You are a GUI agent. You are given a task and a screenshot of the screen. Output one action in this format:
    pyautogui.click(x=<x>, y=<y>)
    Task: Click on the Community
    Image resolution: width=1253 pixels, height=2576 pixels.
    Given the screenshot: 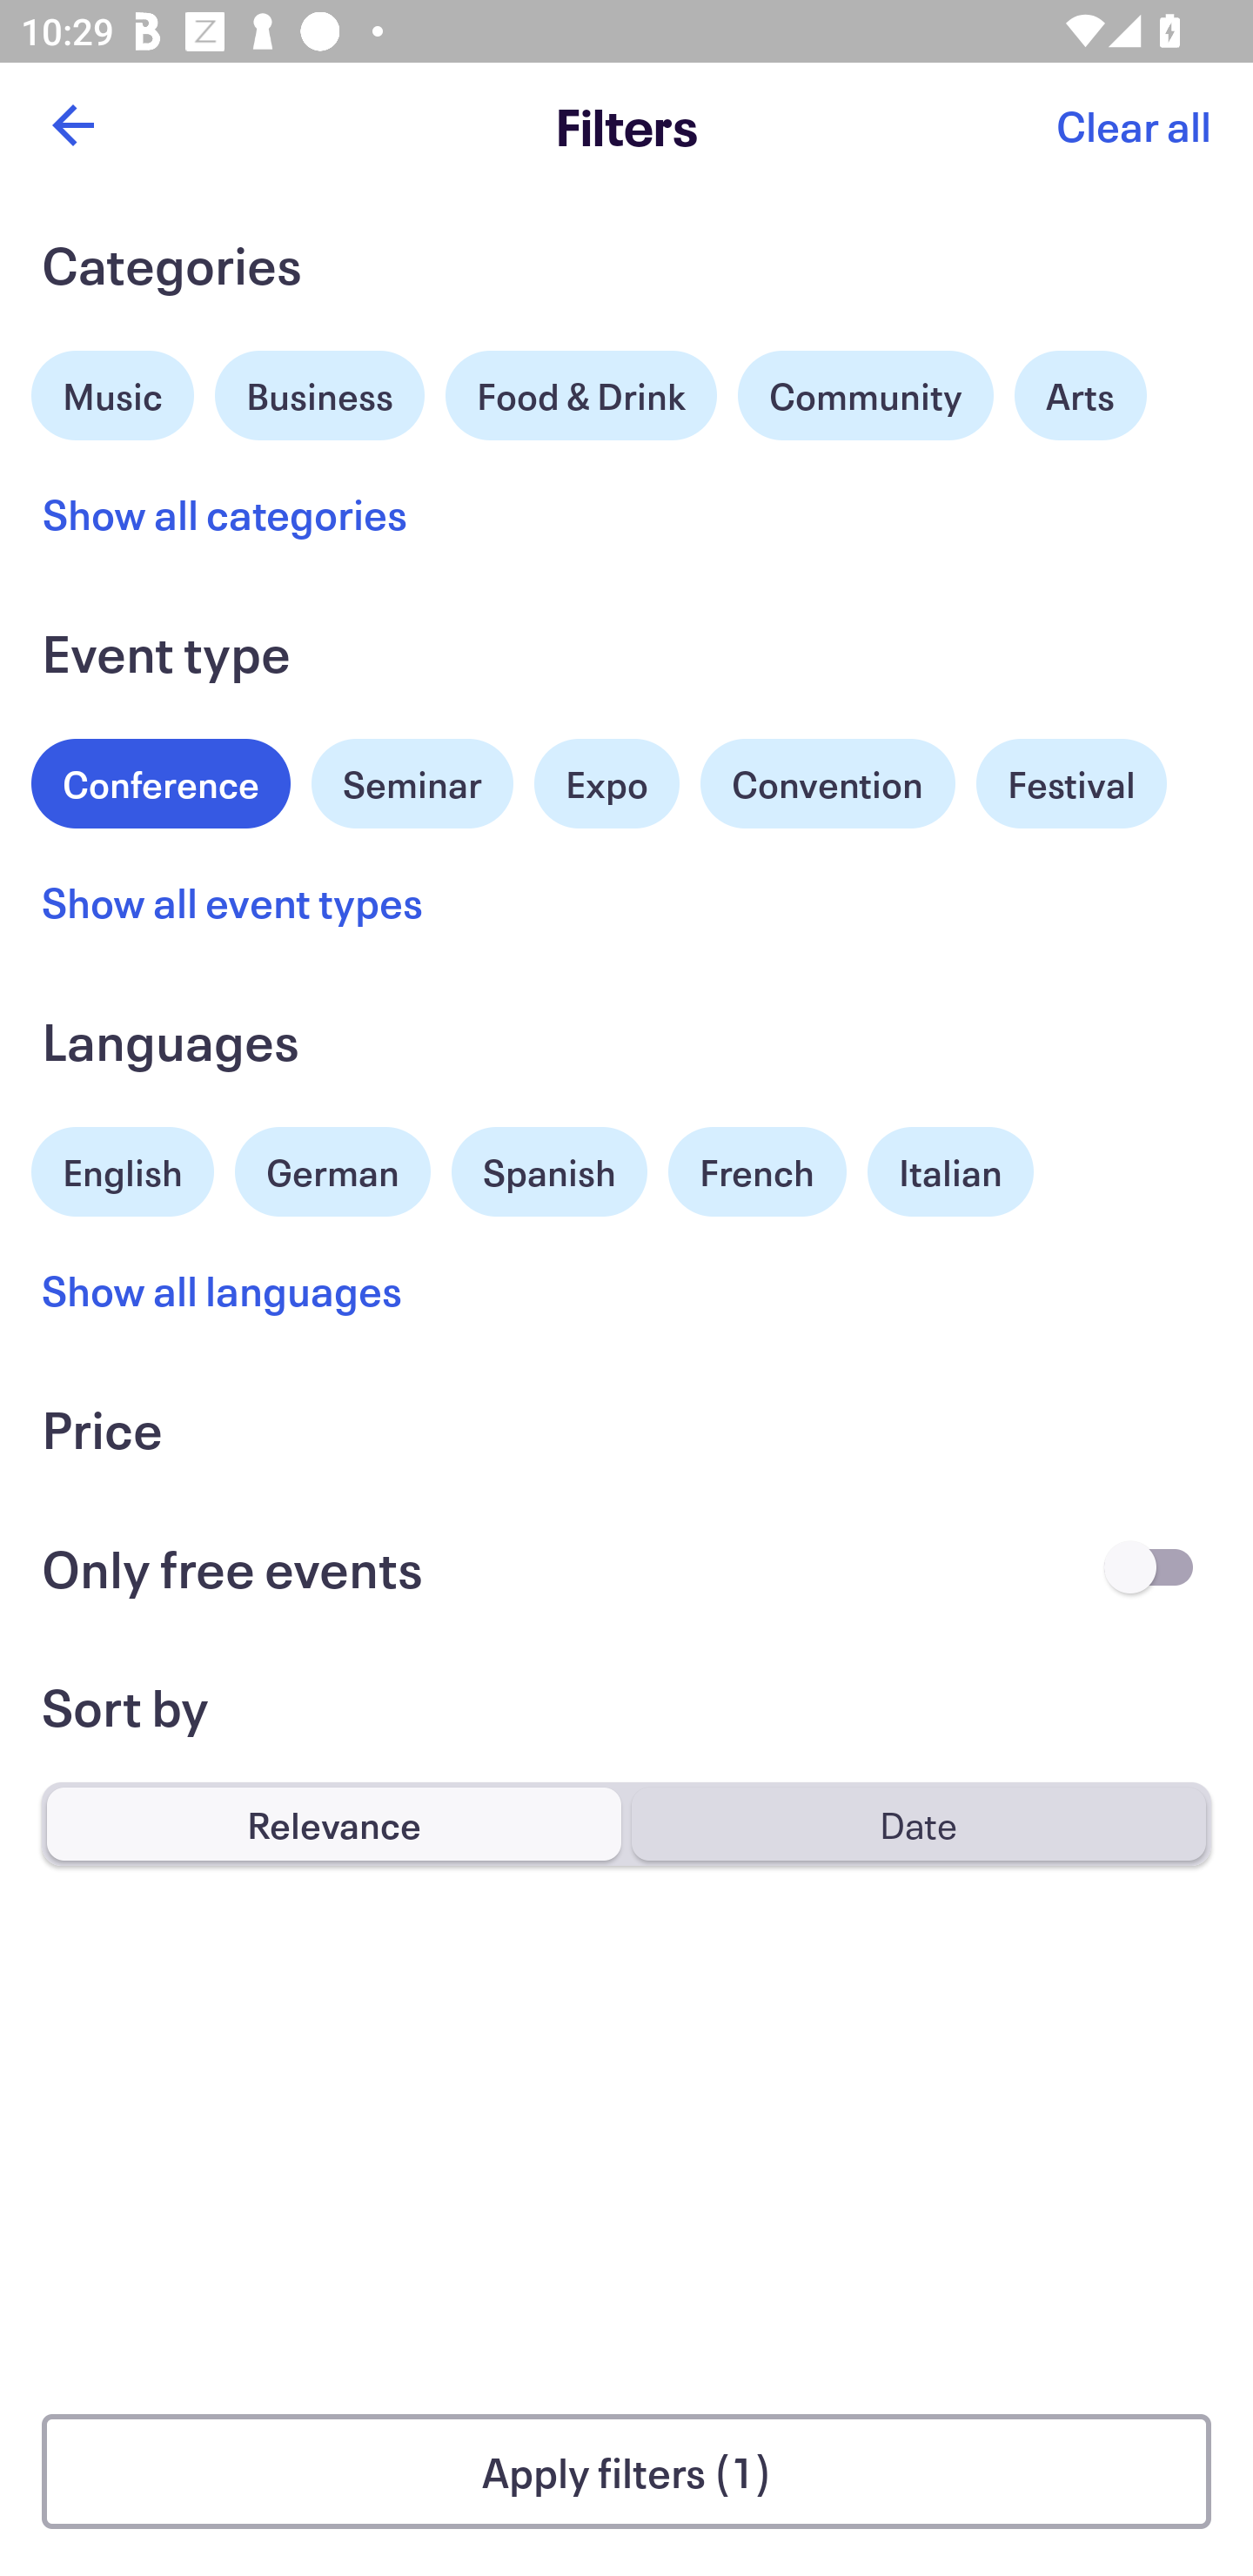 What is the action you would take?
    pyautogui.click(x=865, y=395)
    